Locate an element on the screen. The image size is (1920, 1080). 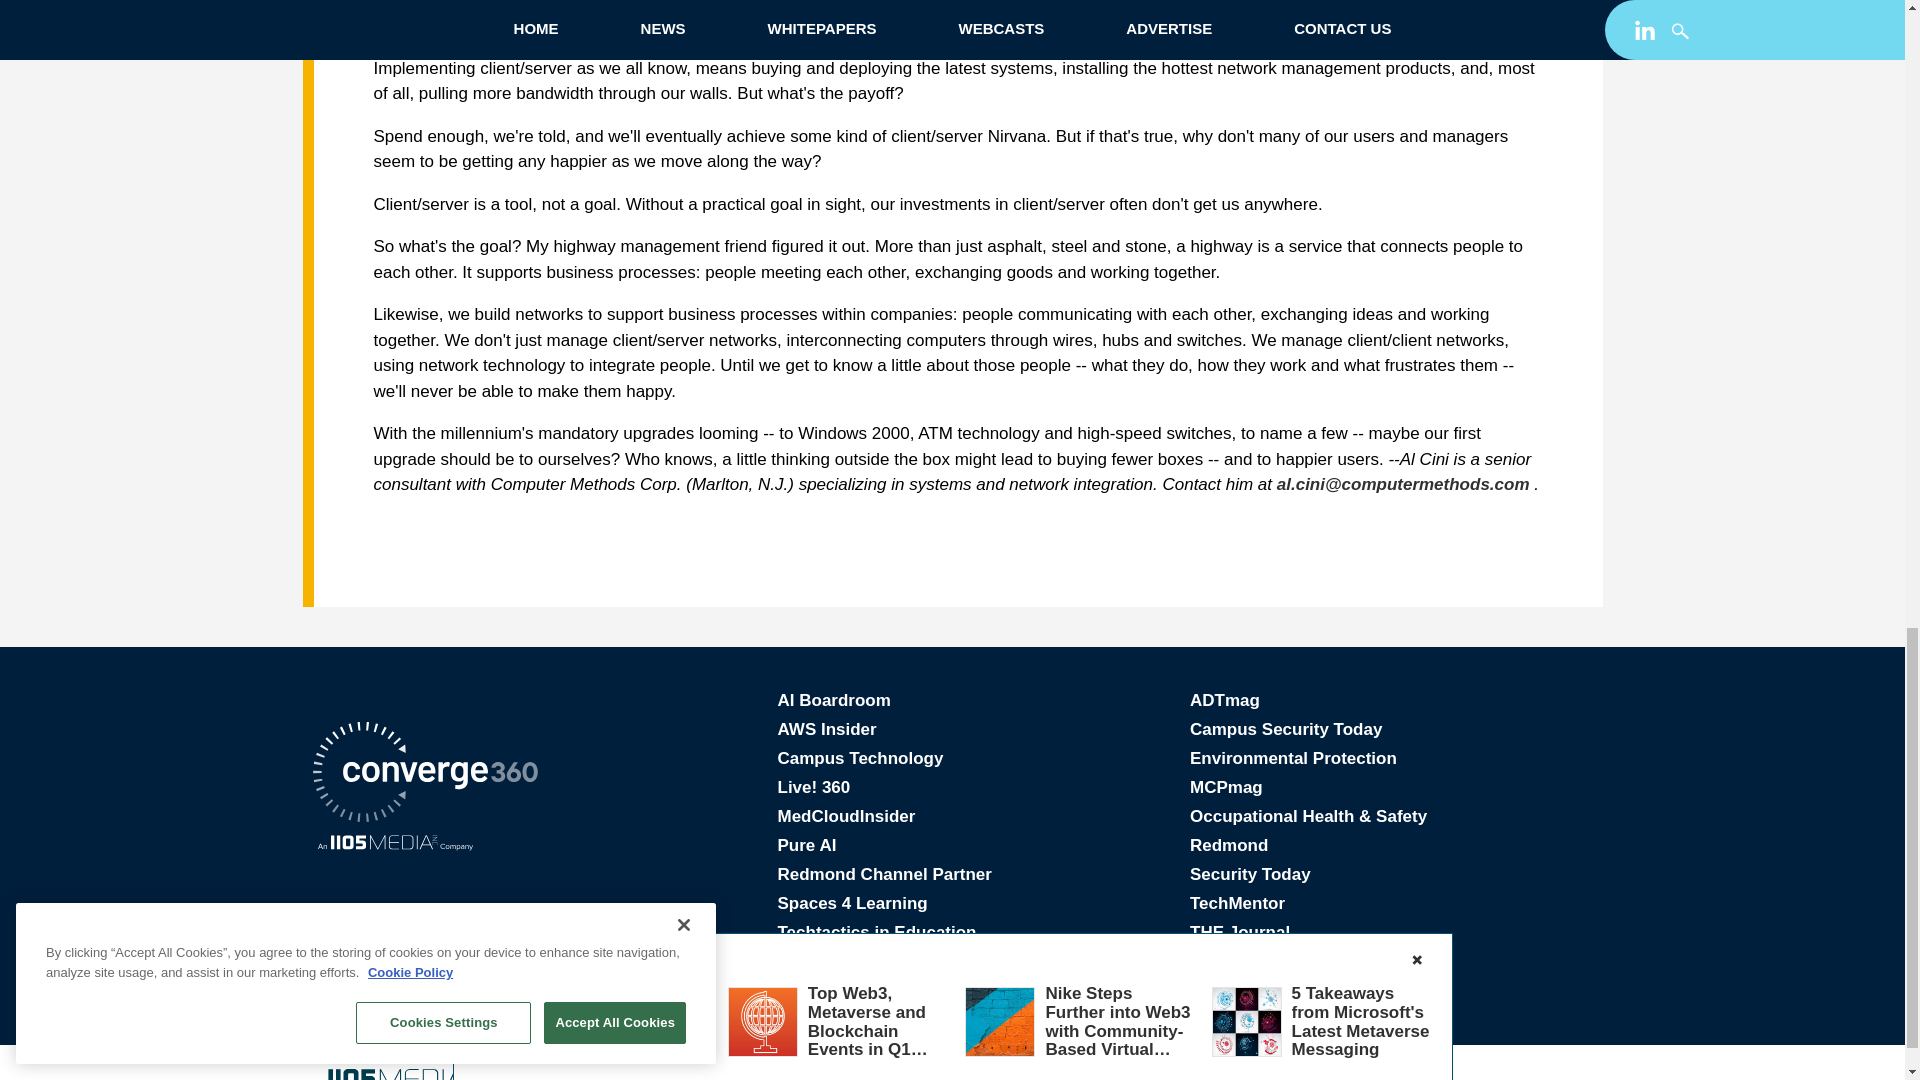
Campus Security Today is located at coordinates (1286, 729).